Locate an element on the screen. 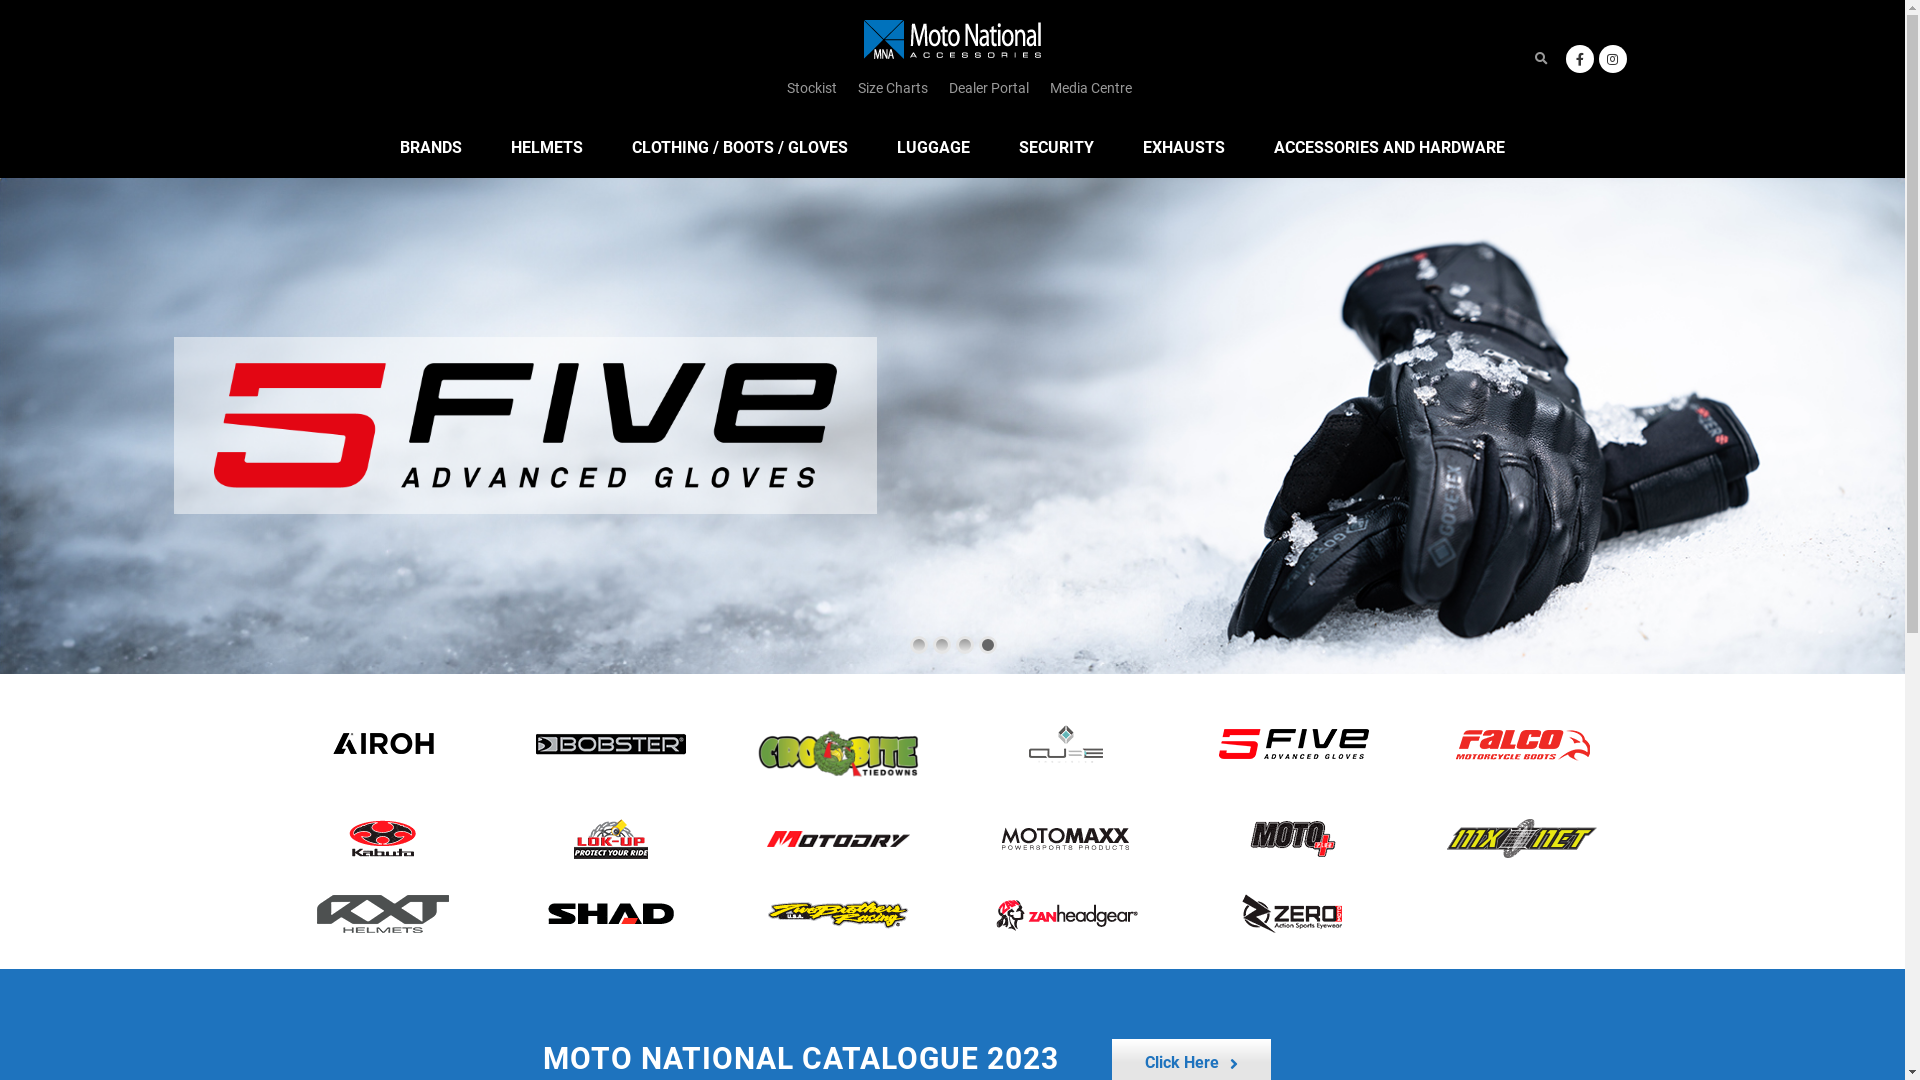  mx-net is located at coordinates (1522, 839).